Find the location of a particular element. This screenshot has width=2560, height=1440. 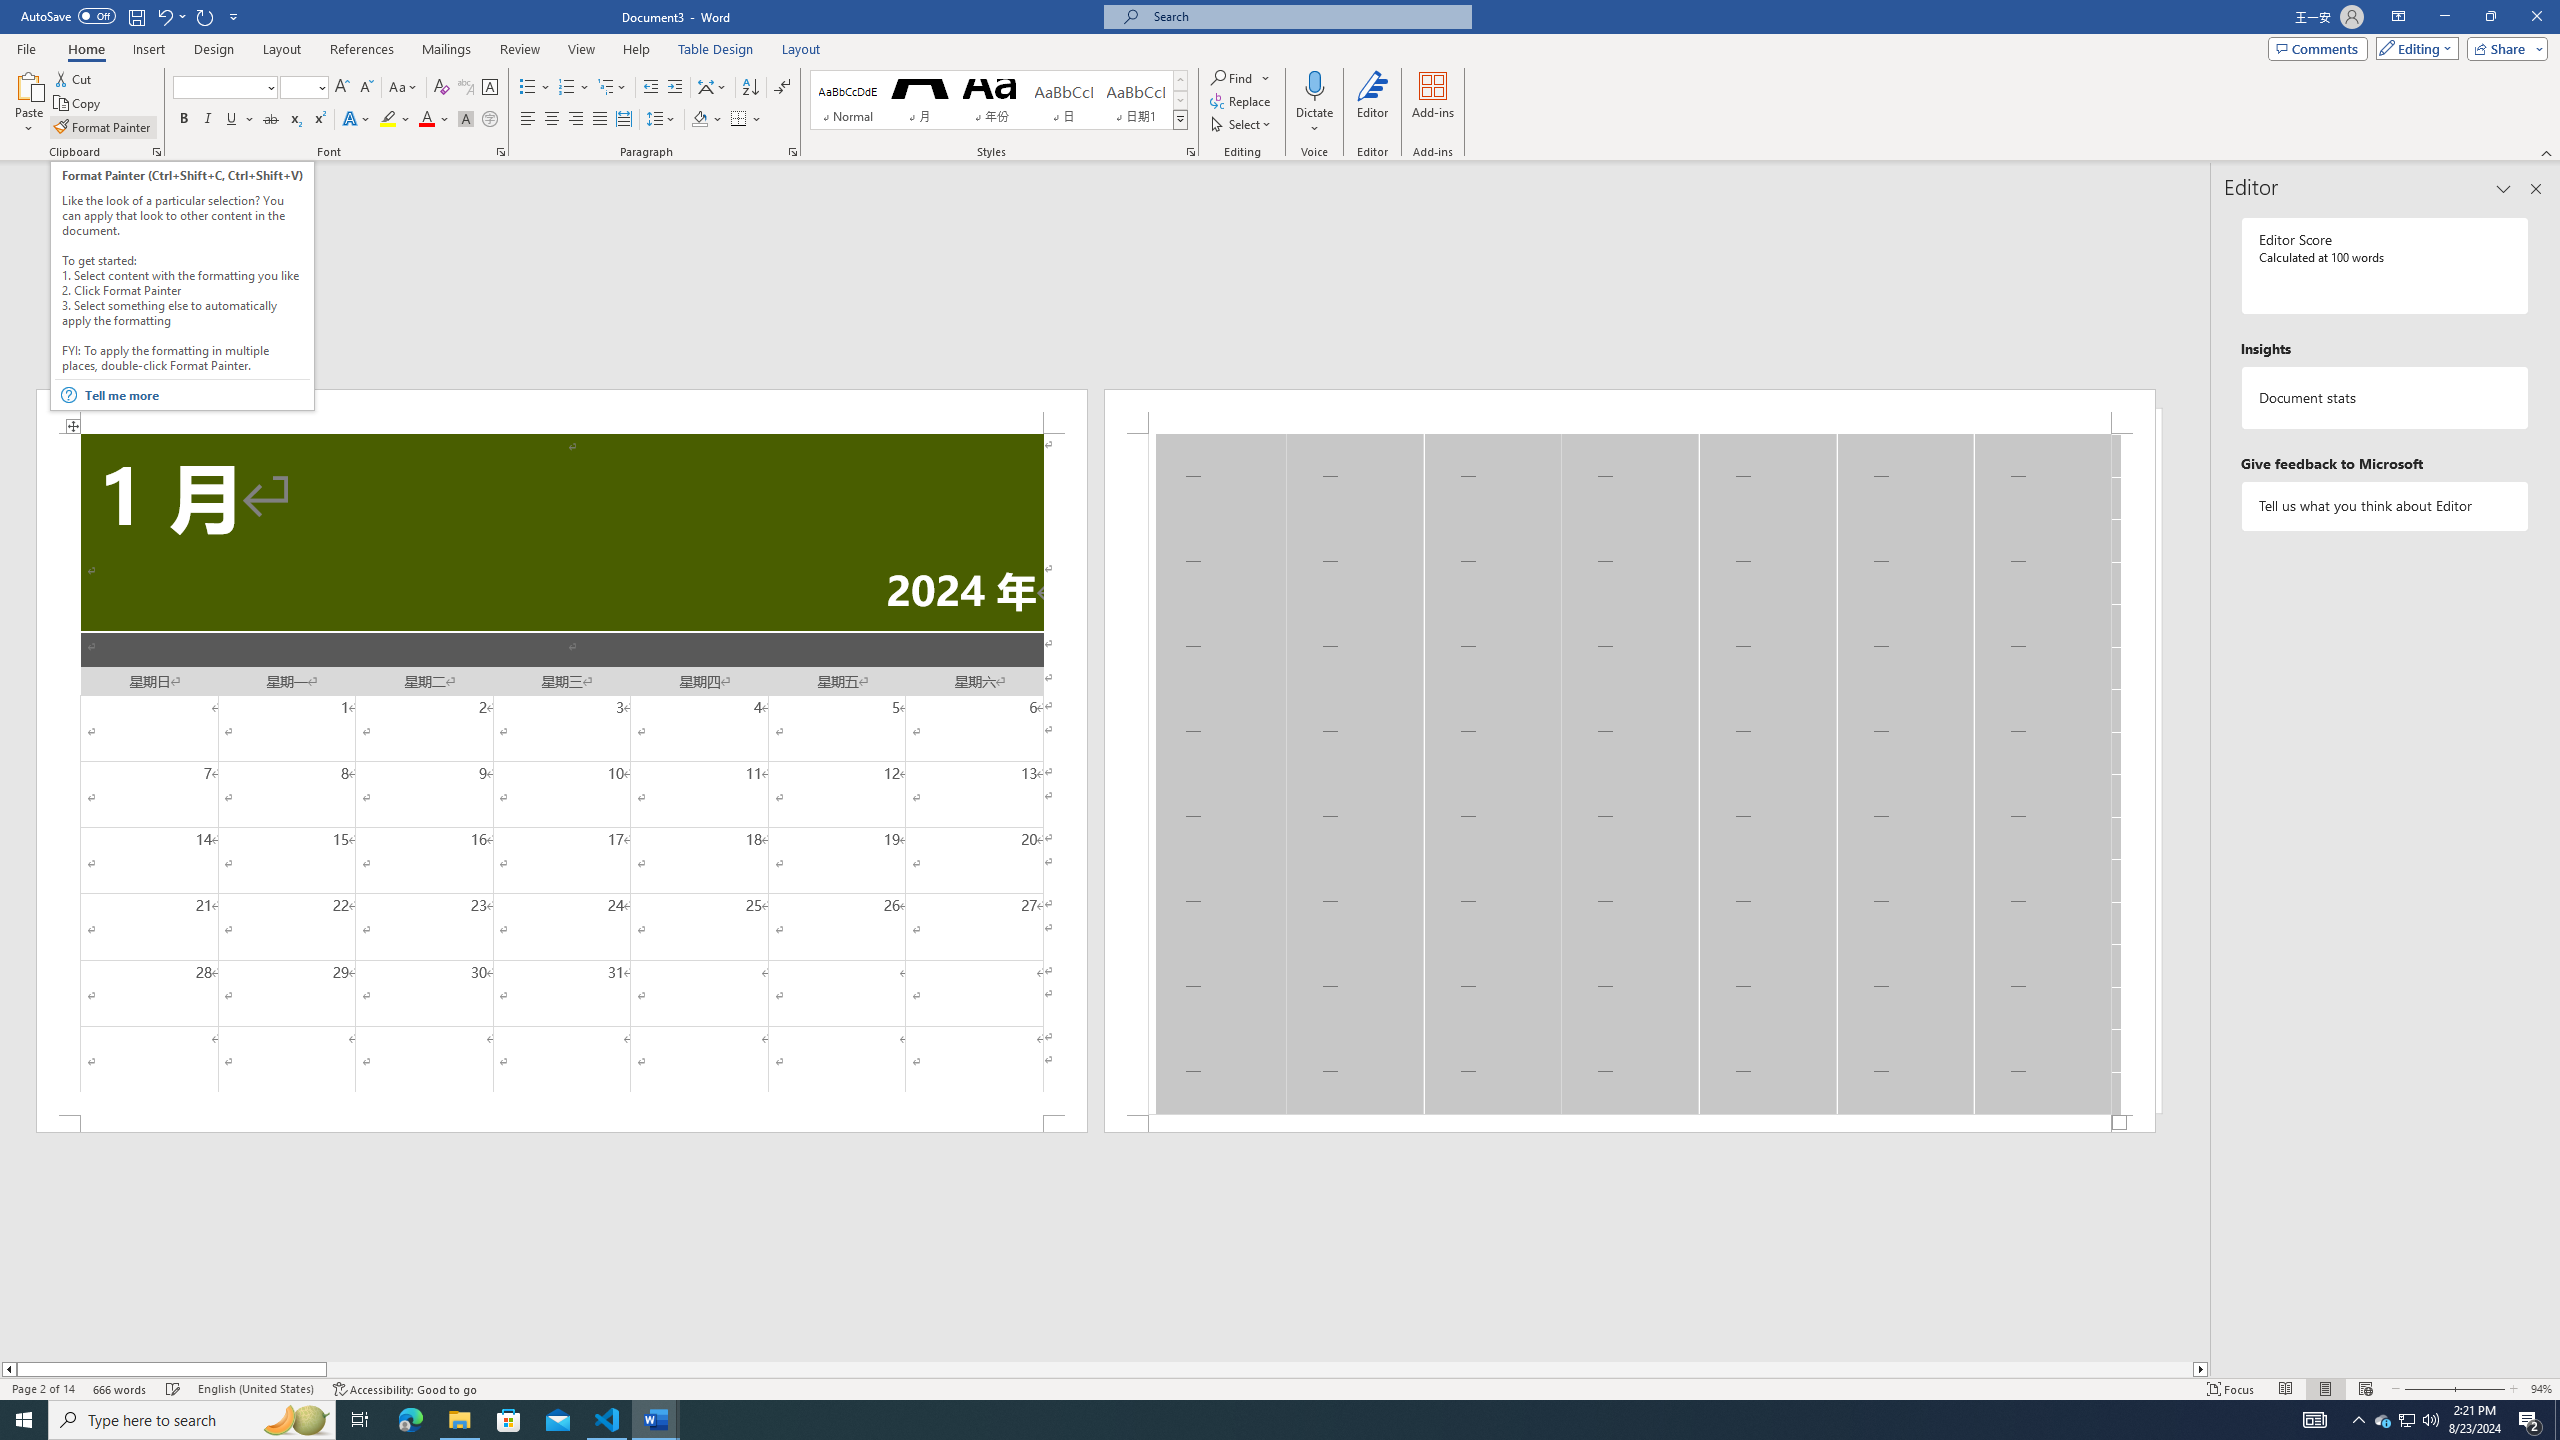

Replace... is located at coordinates (1241, 100).